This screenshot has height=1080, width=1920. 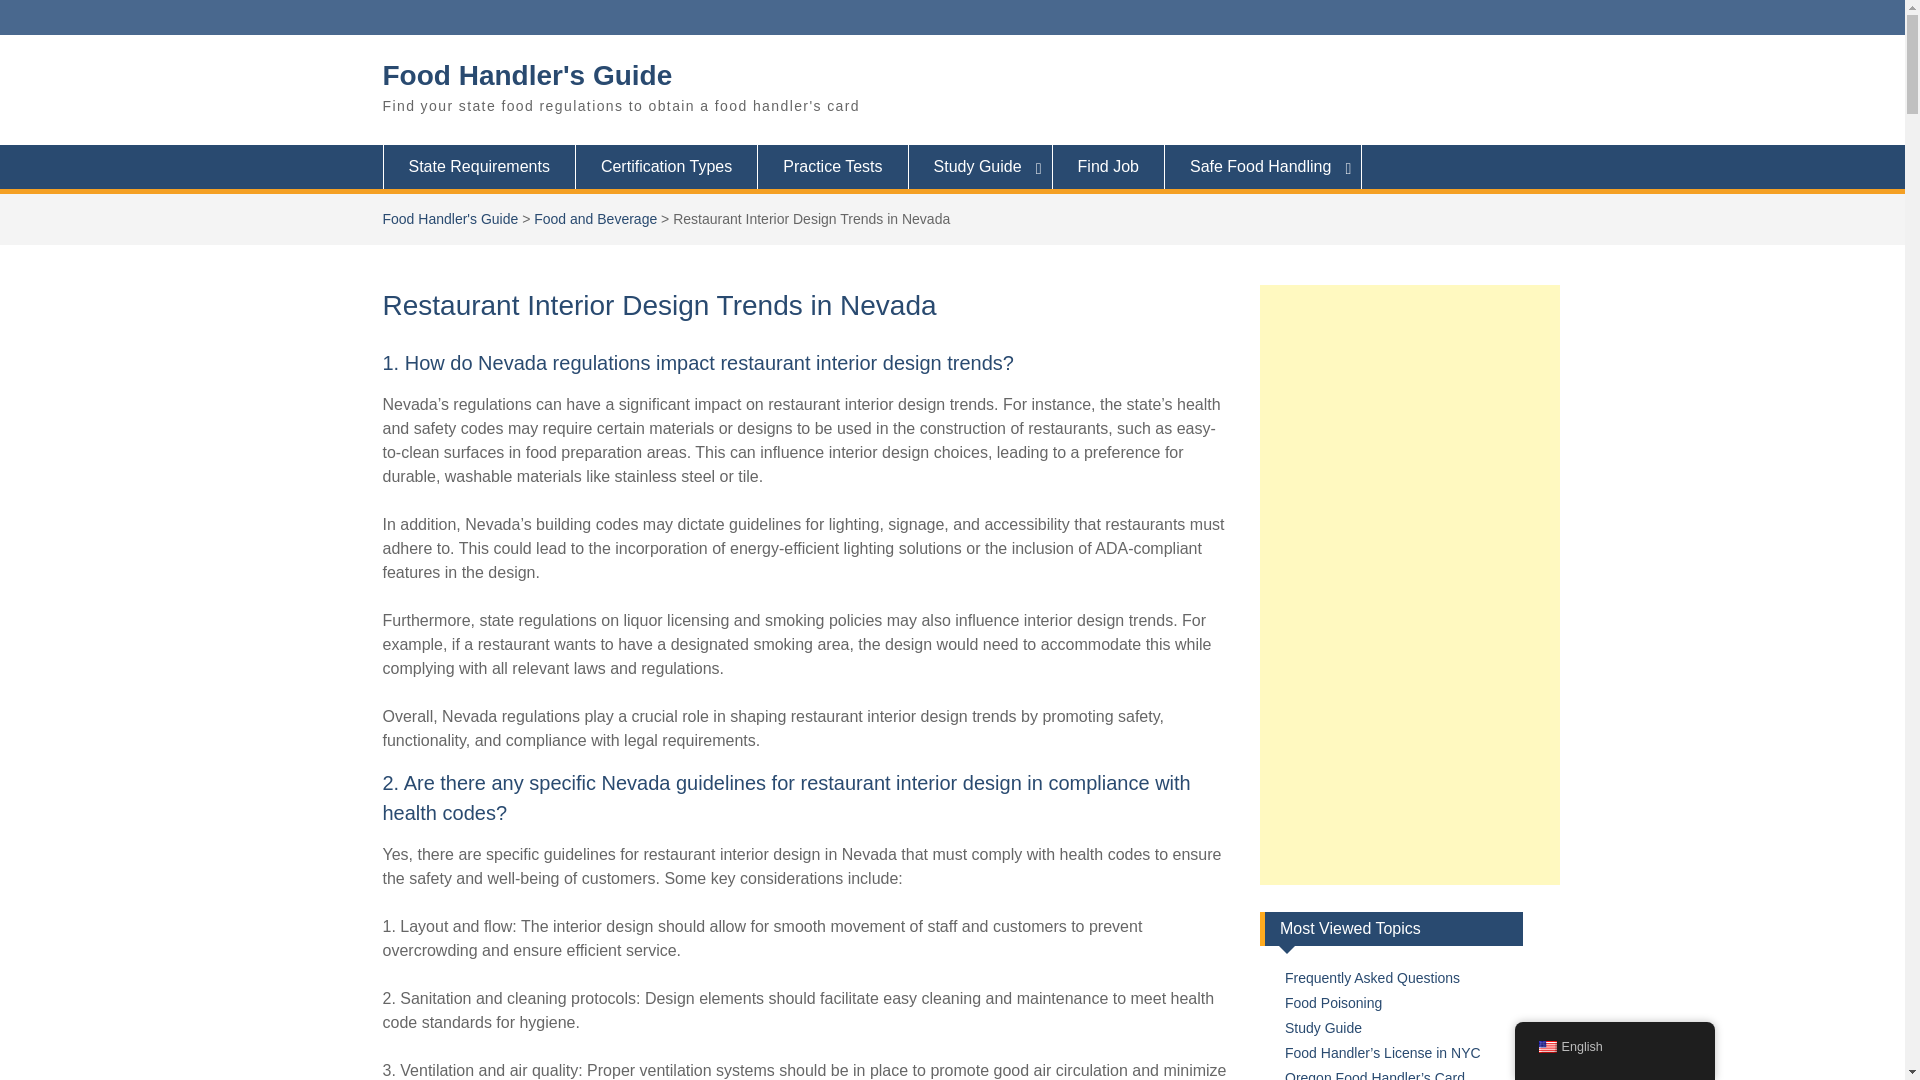 I want to click on Food Poisoning, so click(x=1333, y=1002).